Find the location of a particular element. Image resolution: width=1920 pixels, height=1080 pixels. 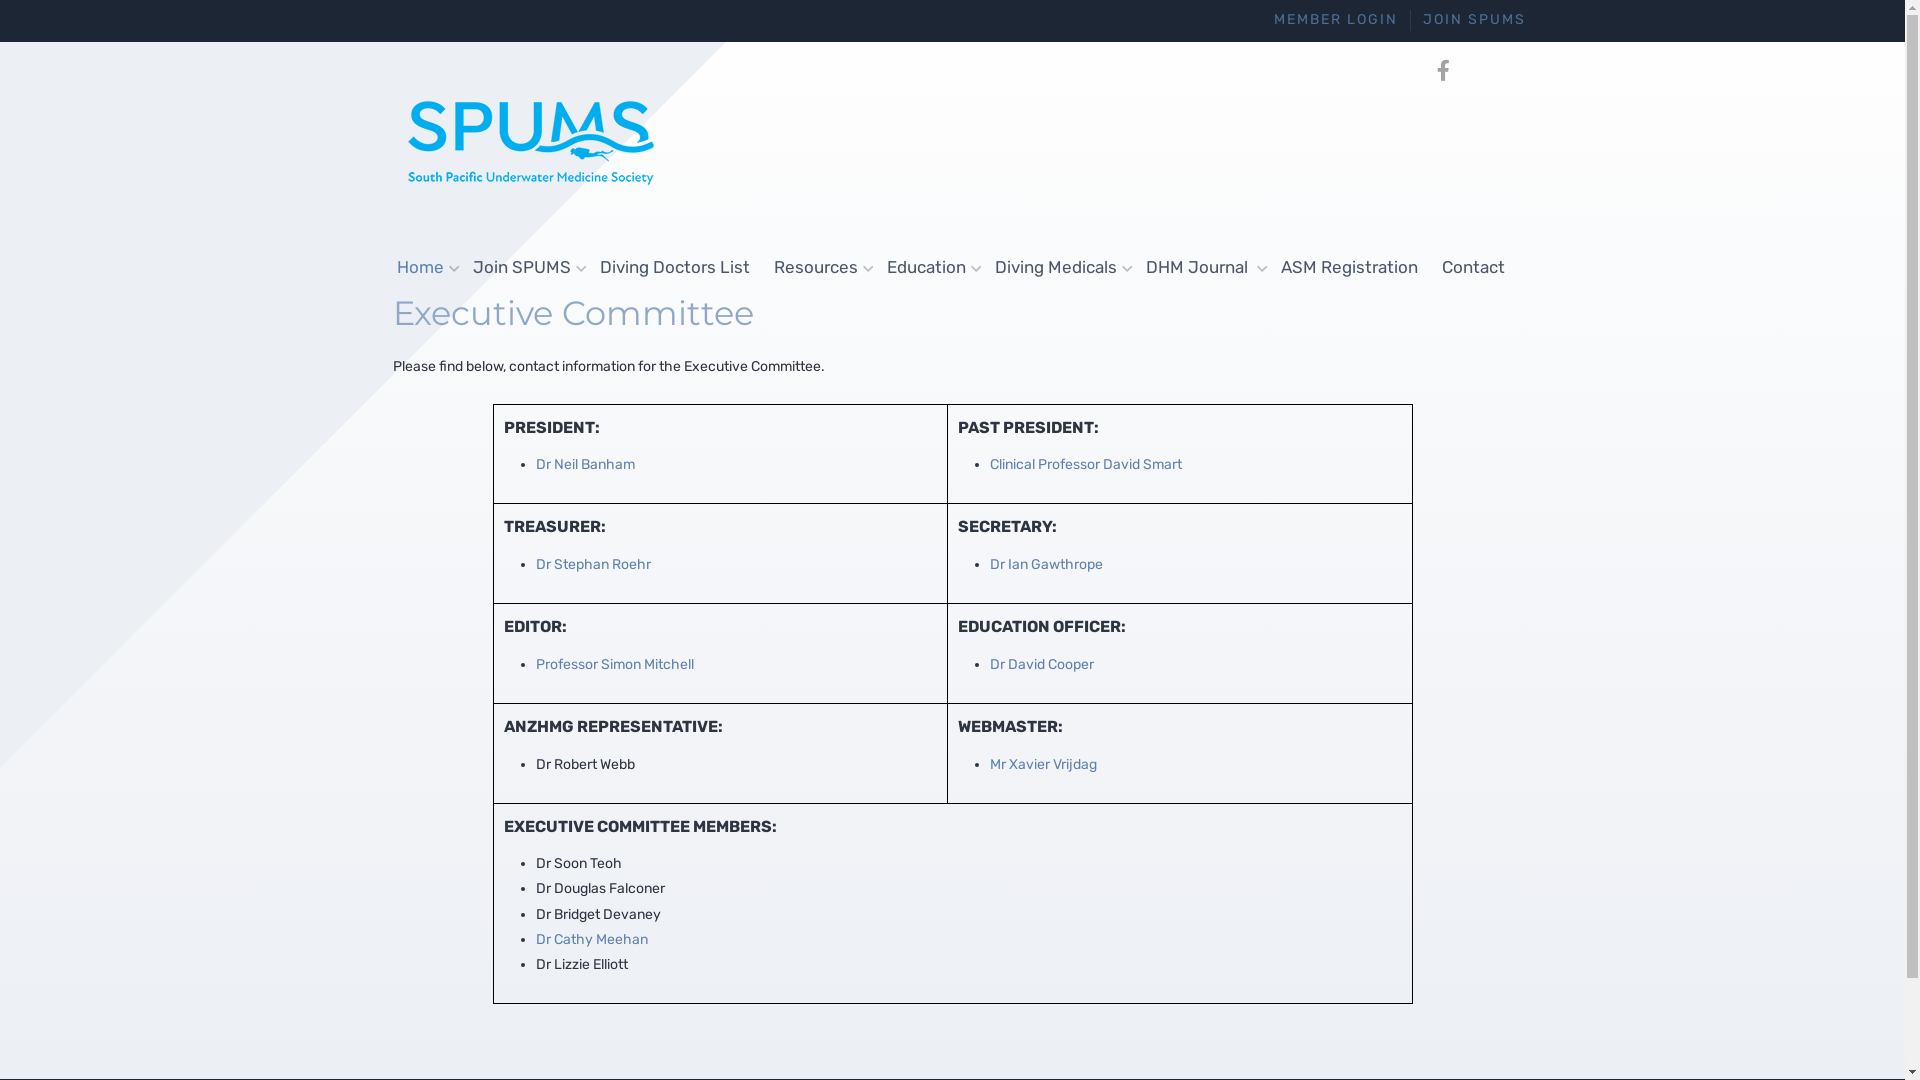

Emergency numbers is located at coordinates (1476, 71).